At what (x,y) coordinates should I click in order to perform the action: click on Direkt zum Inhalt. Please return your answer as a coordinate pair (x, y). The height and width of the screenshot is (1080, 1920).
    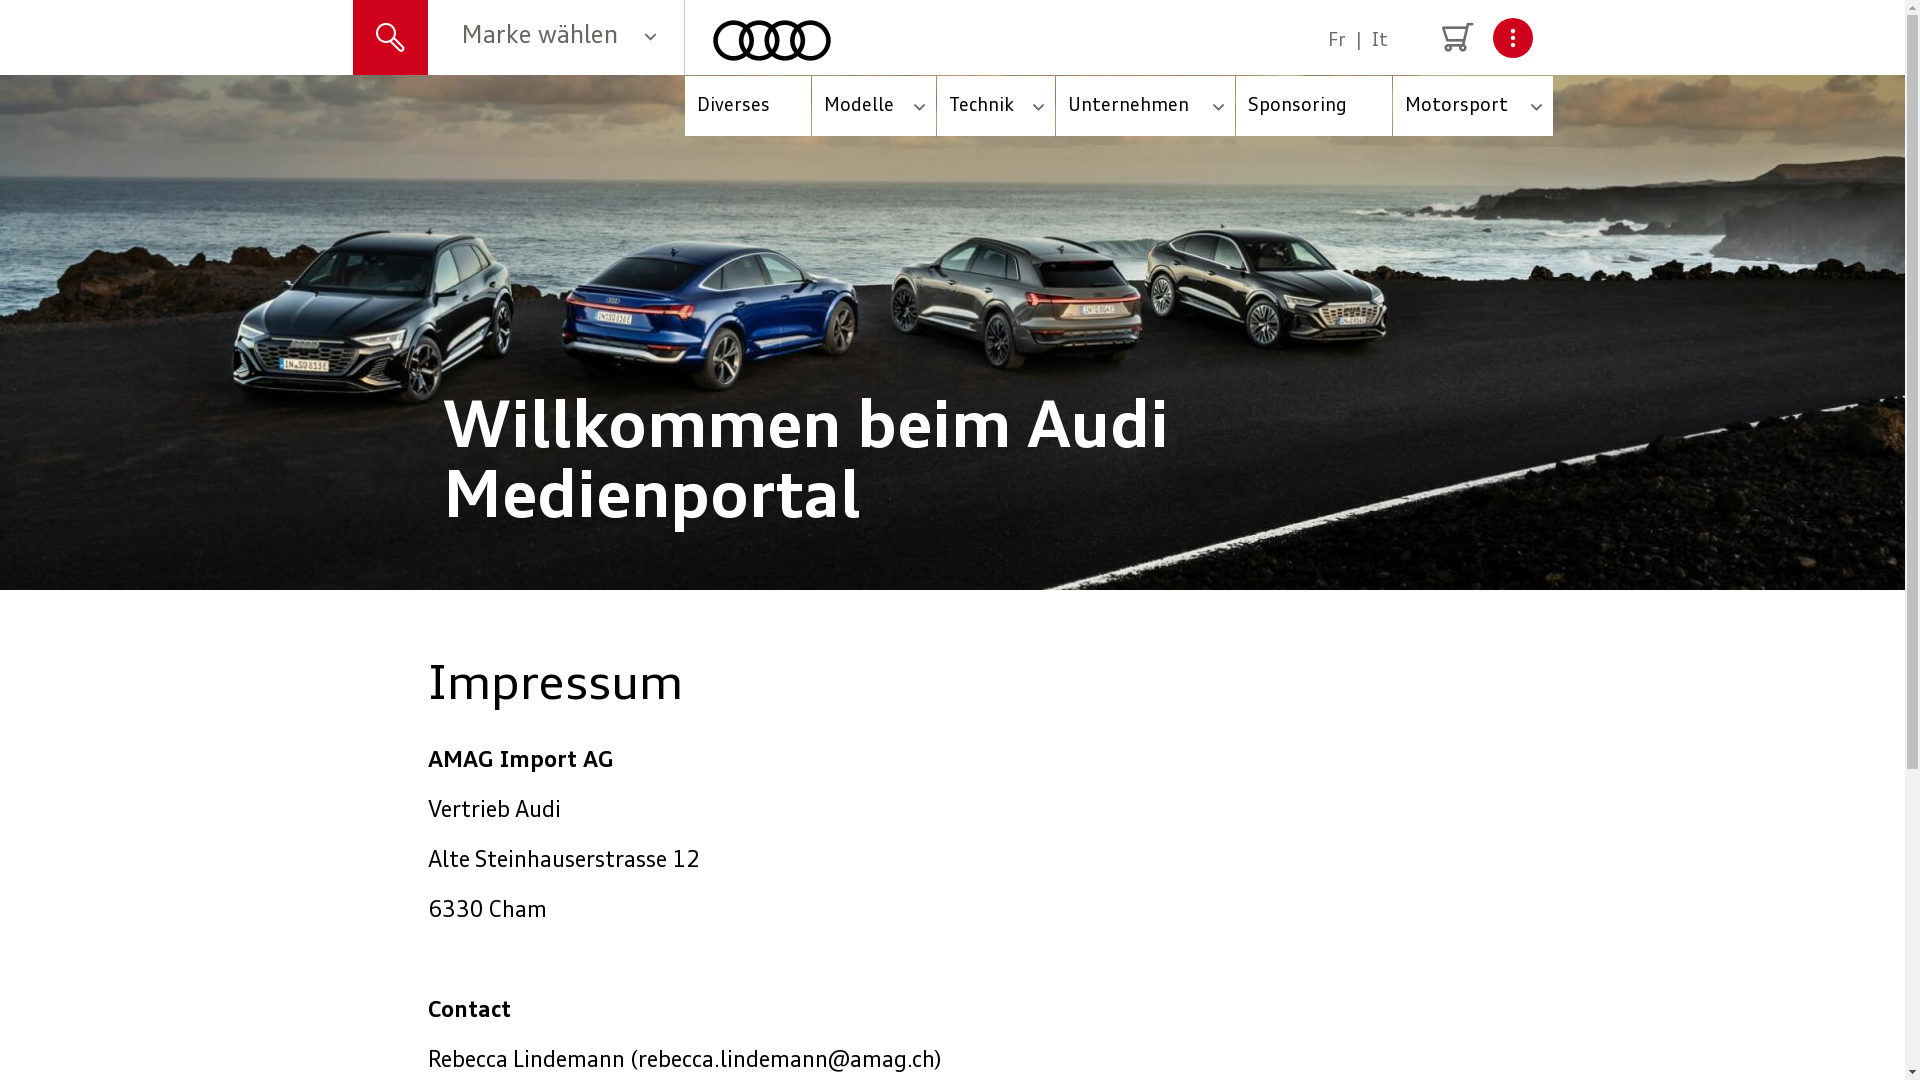
    Looking at the image, I should click on (0, 76).